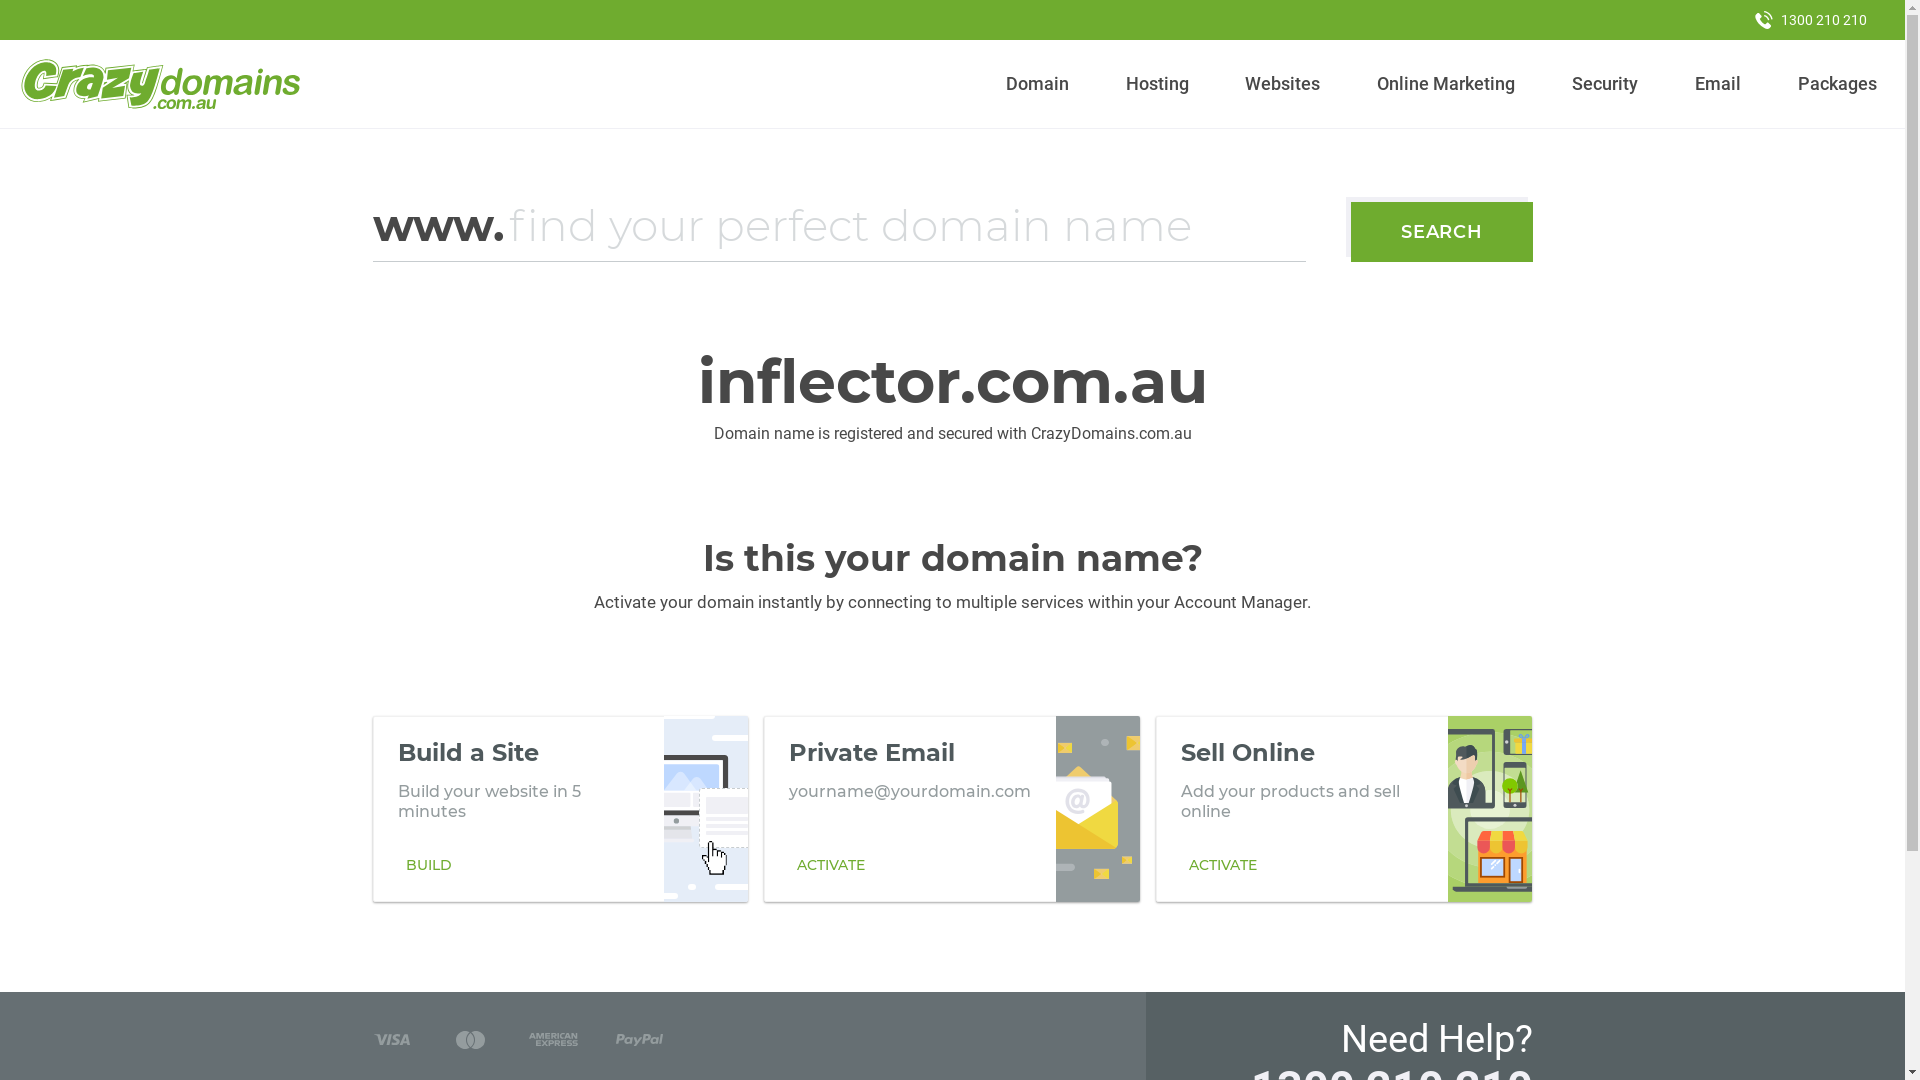  Describe the element at coordinates (1718, 84) in the screenshot. I see `Email` at that location.